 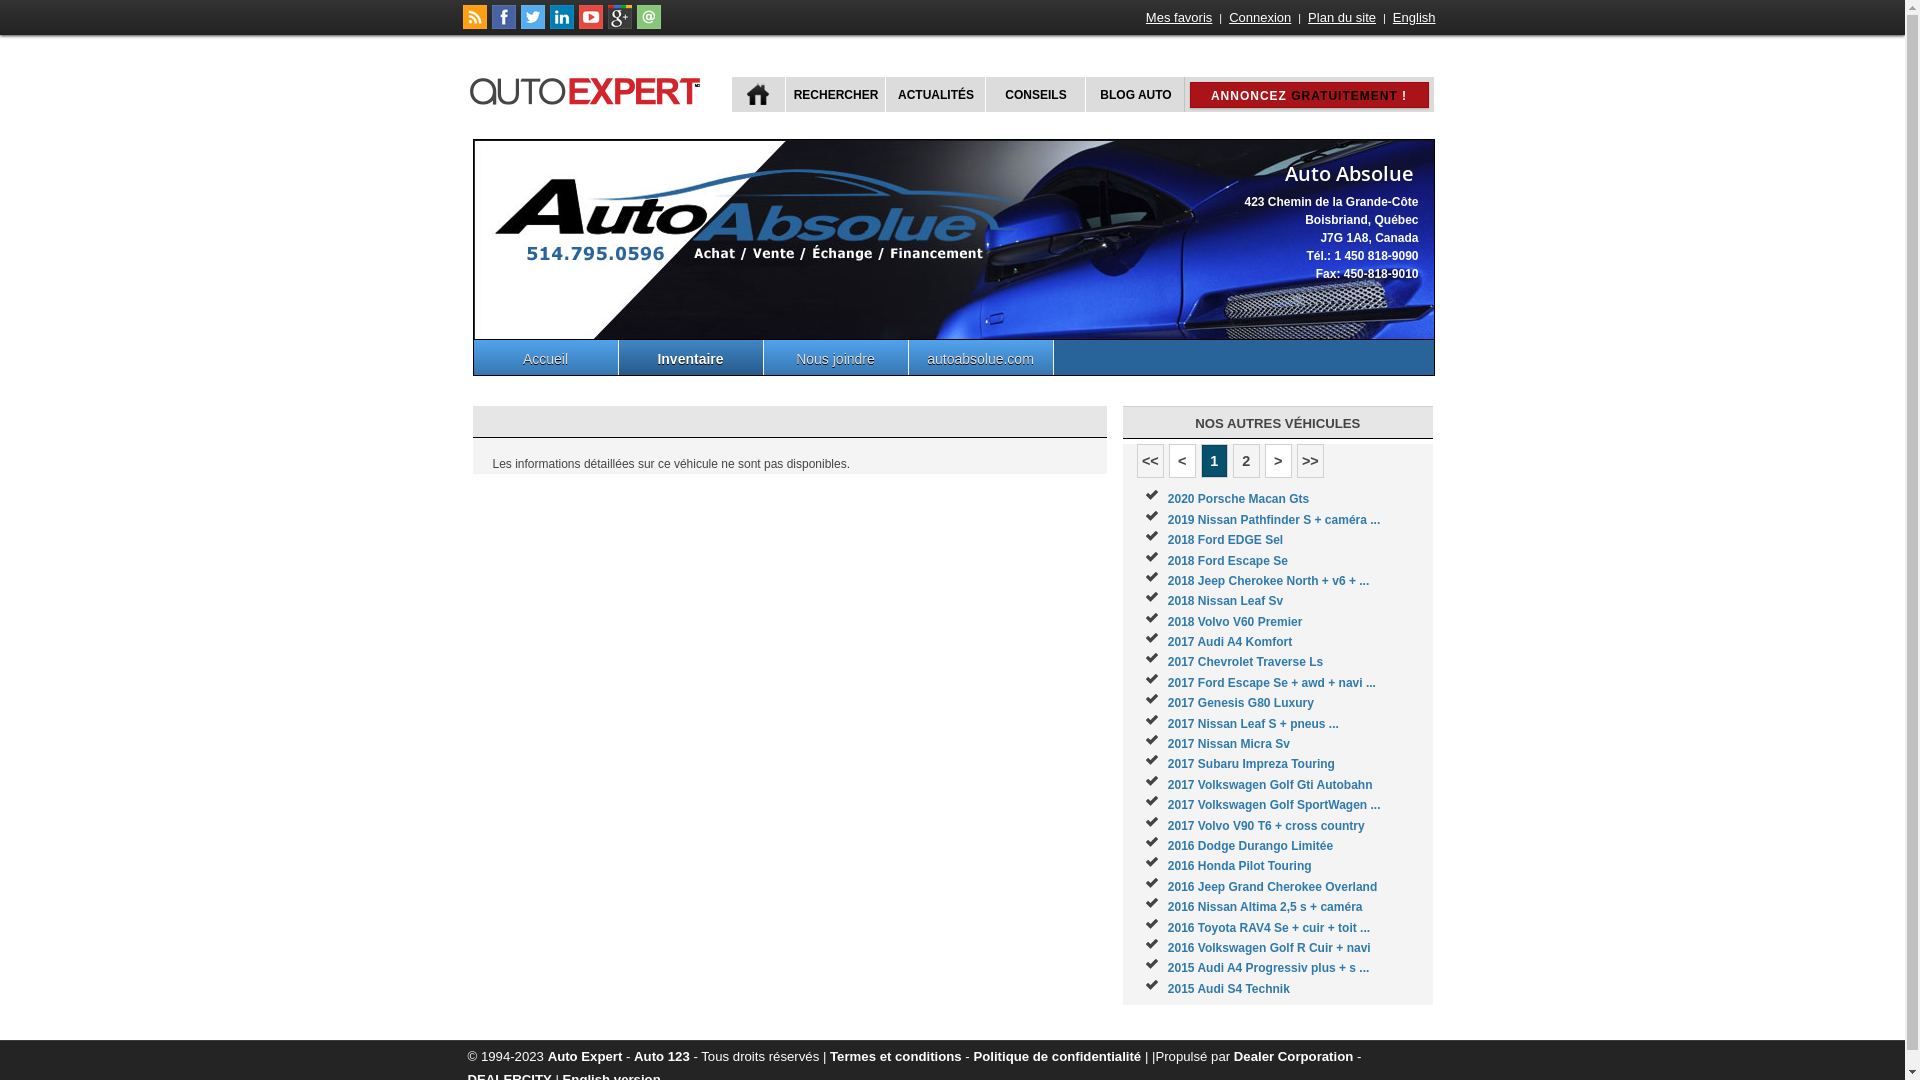 What do you see at coordinates (1134, 94) in the screenshot?
I see `BLOG AUTO` at bounding box center [1134, 94].